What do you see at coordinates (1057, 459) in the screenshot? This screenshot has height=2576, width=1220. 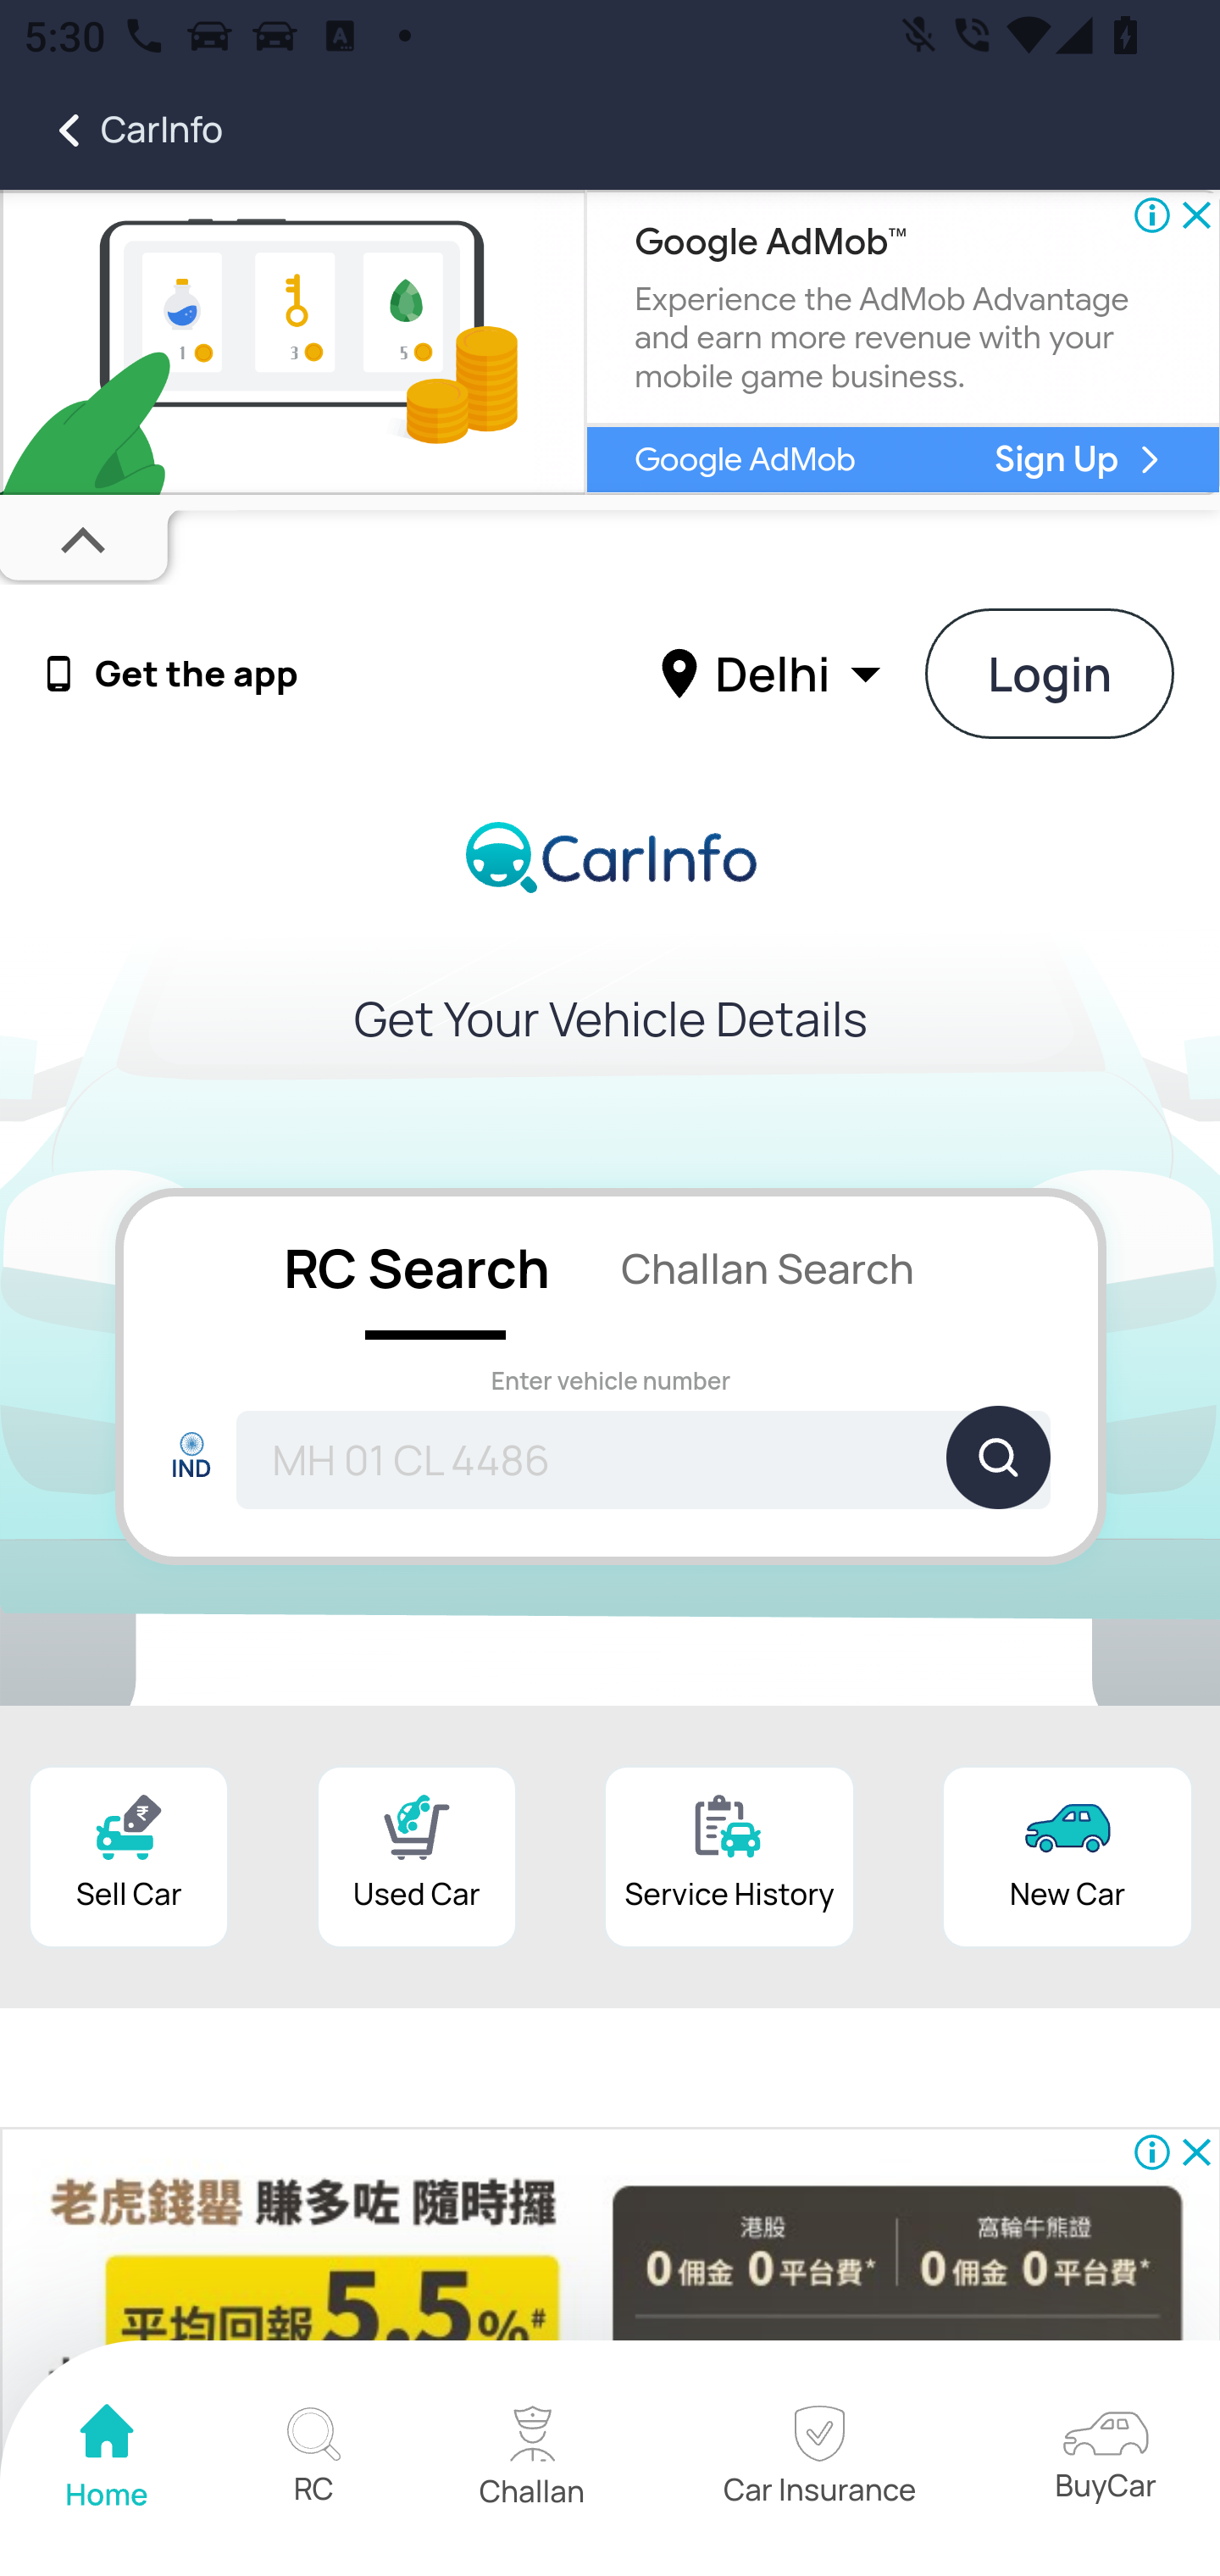 I see `Sign Up` at bounding box center [1057, 459].